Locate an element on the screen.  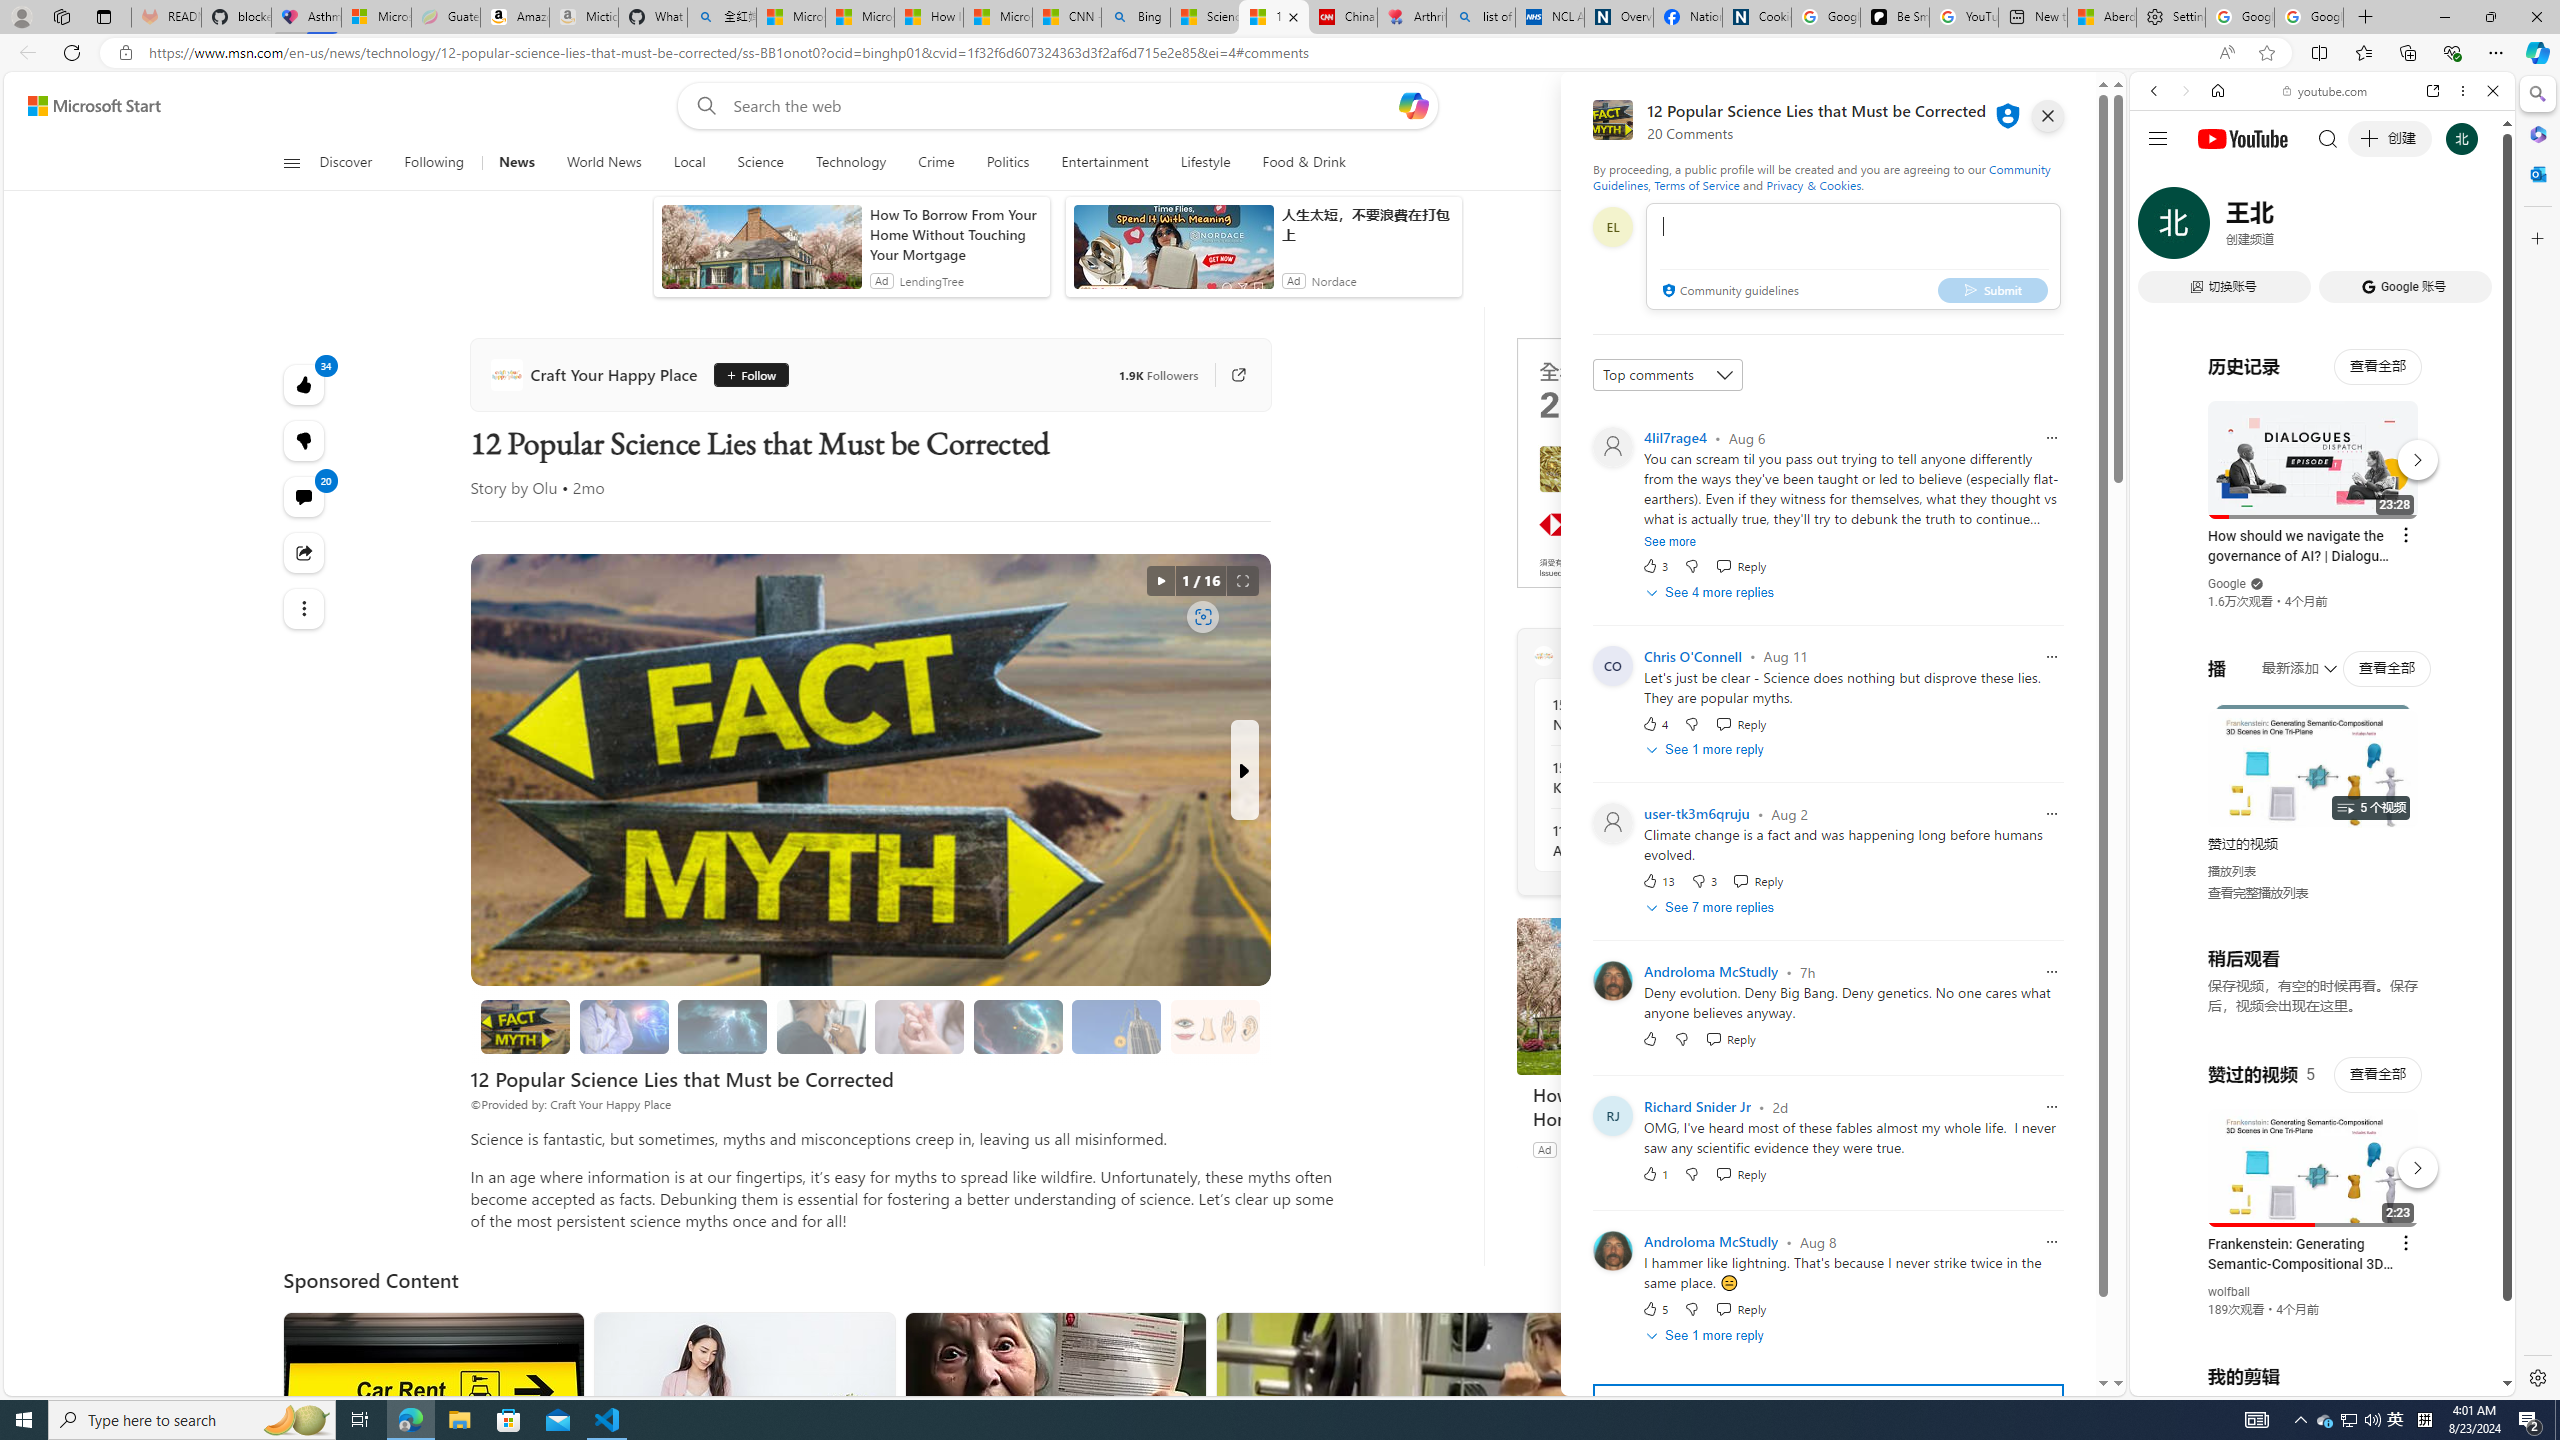
Space Myths is located at coordinates (1017, 1026).